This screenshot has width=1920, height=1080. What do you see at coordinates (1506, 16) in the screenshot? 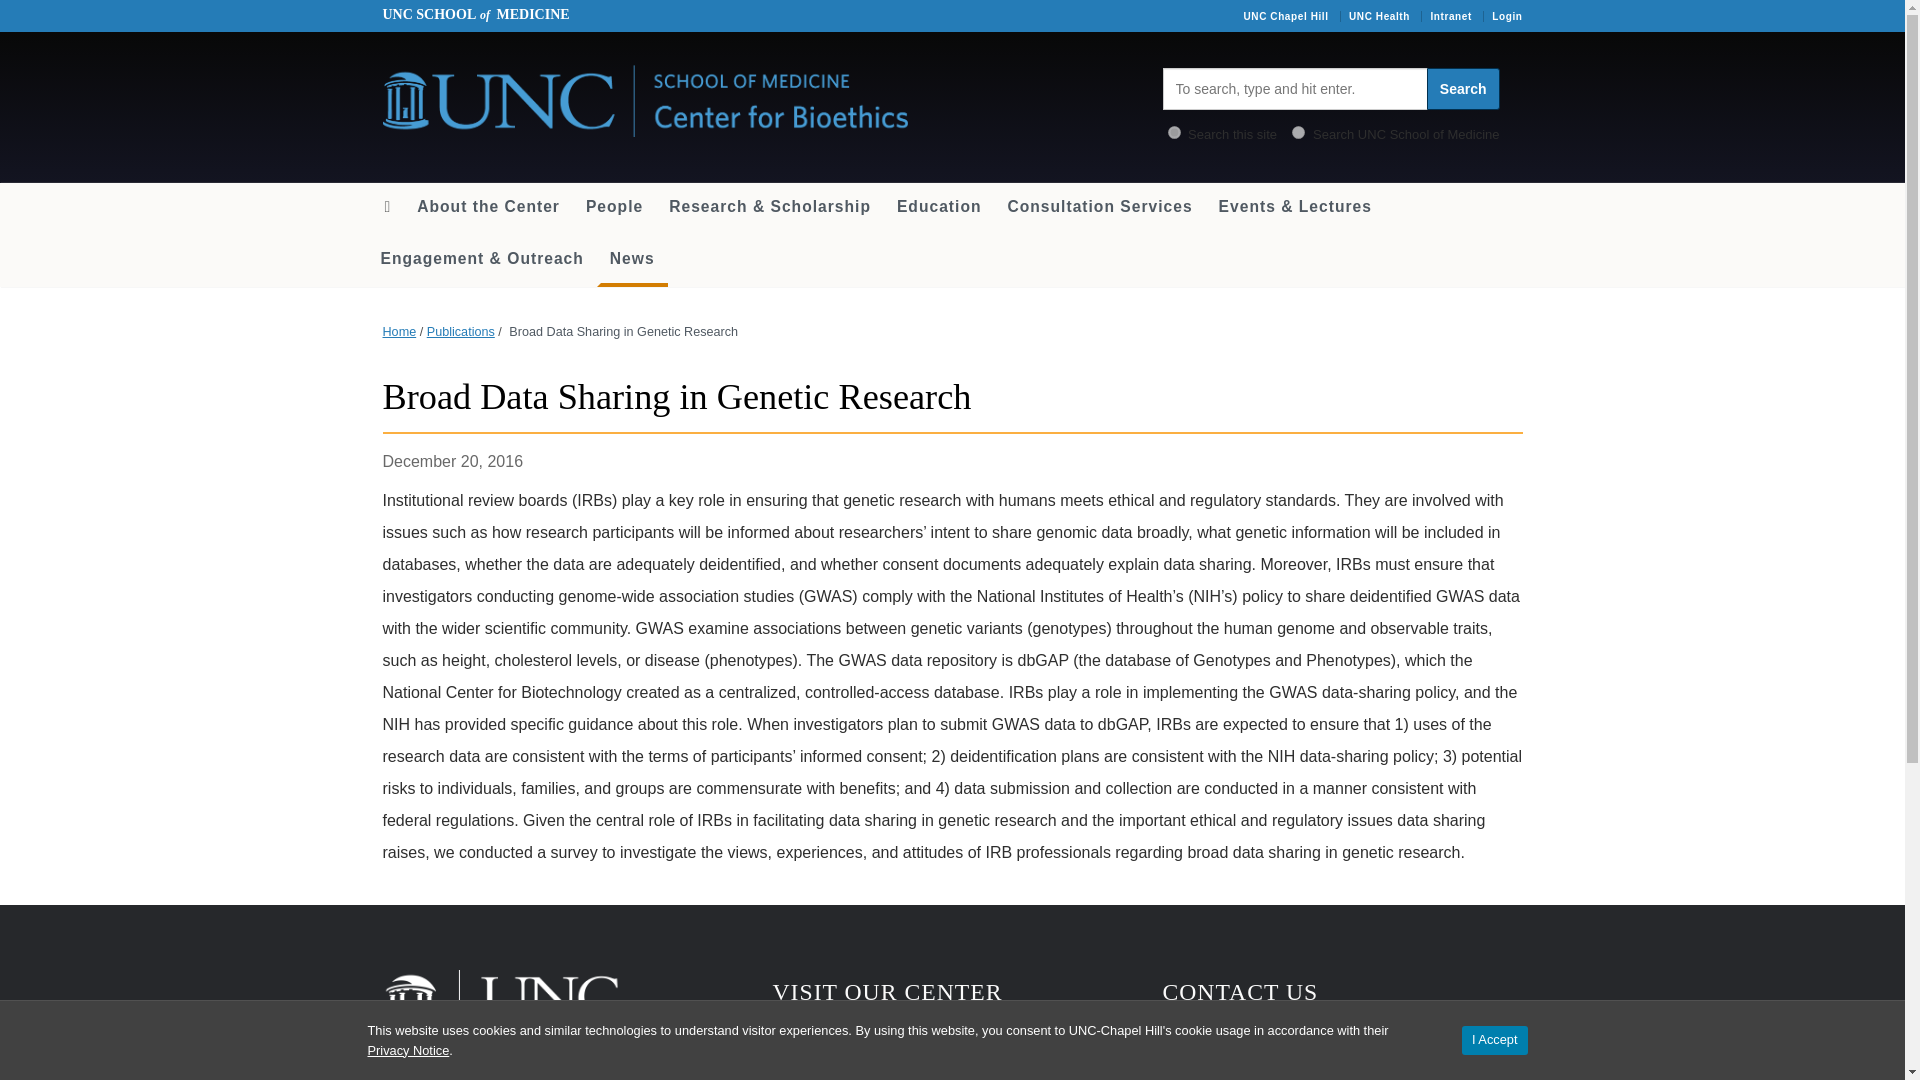
I see `Site Admin Only` at bounding box center [1506, 16].